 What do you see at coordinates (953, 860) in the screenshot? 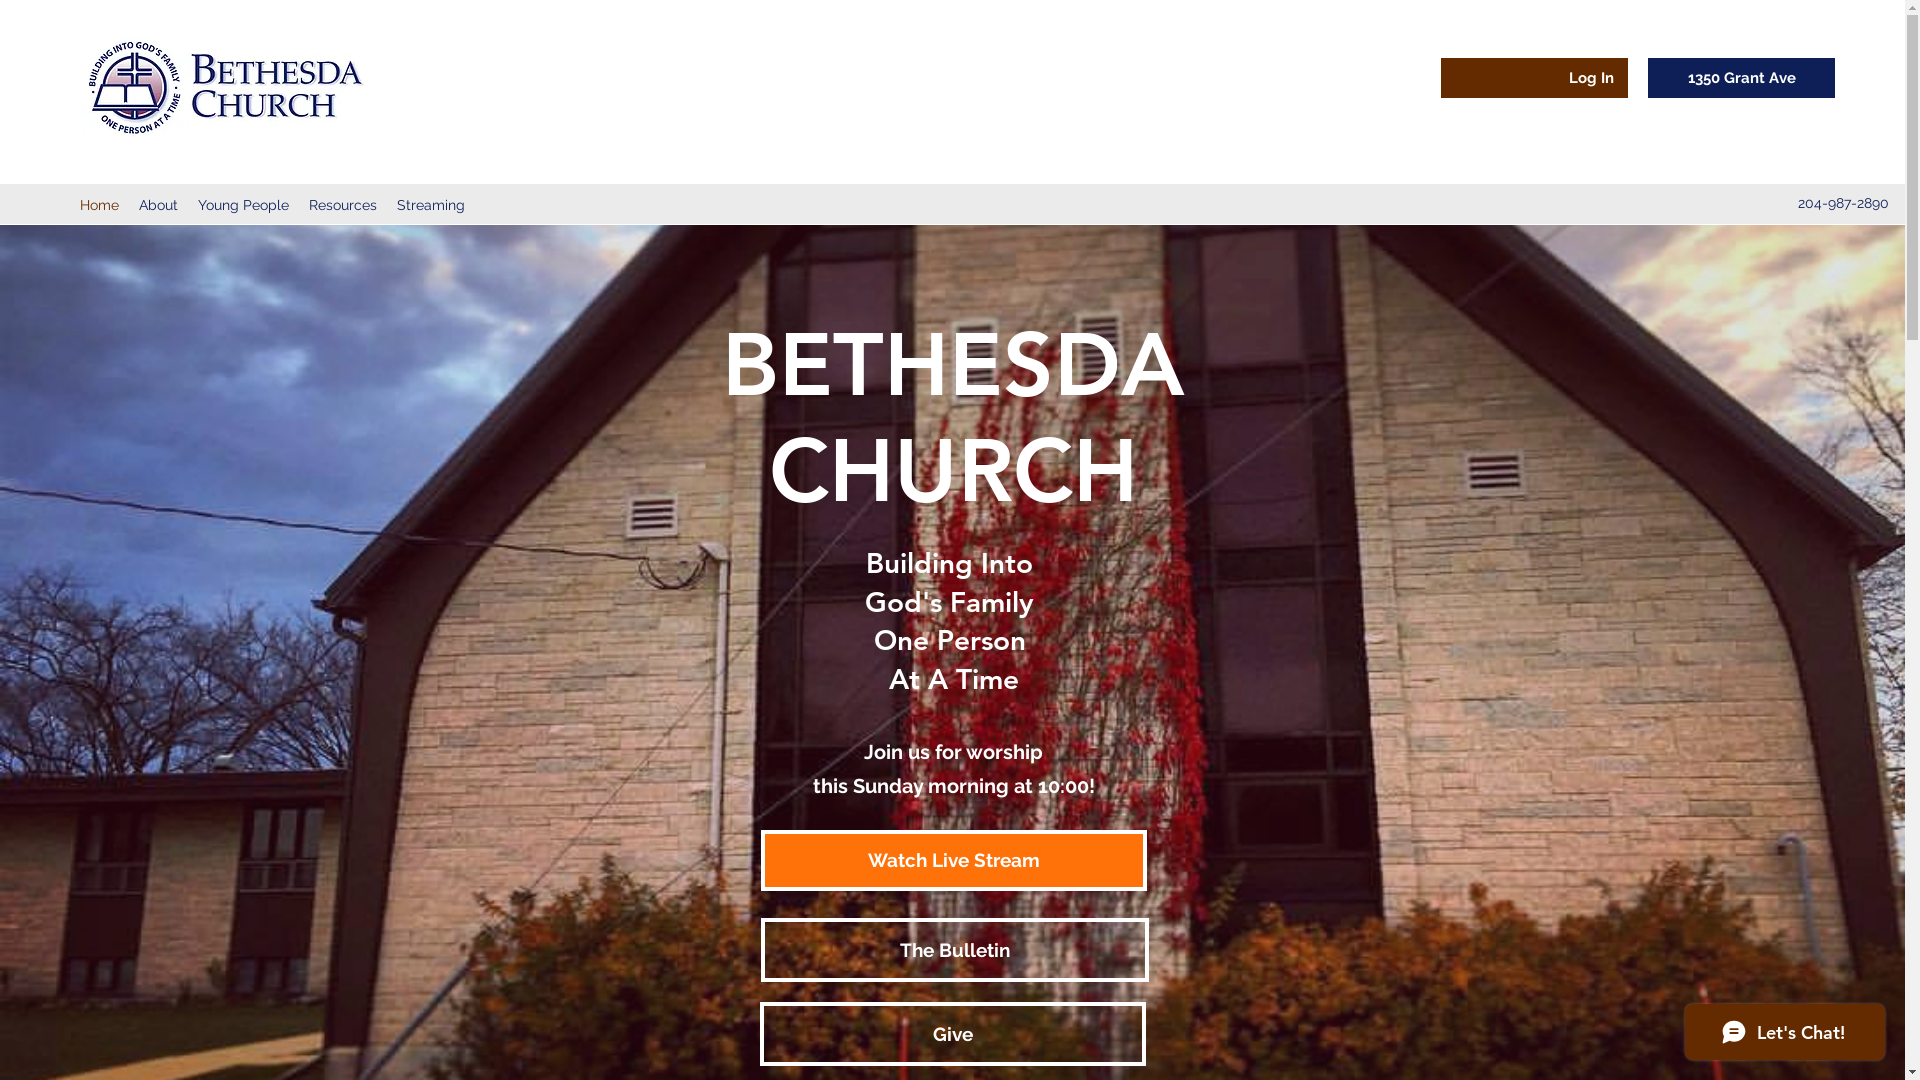
I see `Watch Live Stream` at bounding box center [953, 860].